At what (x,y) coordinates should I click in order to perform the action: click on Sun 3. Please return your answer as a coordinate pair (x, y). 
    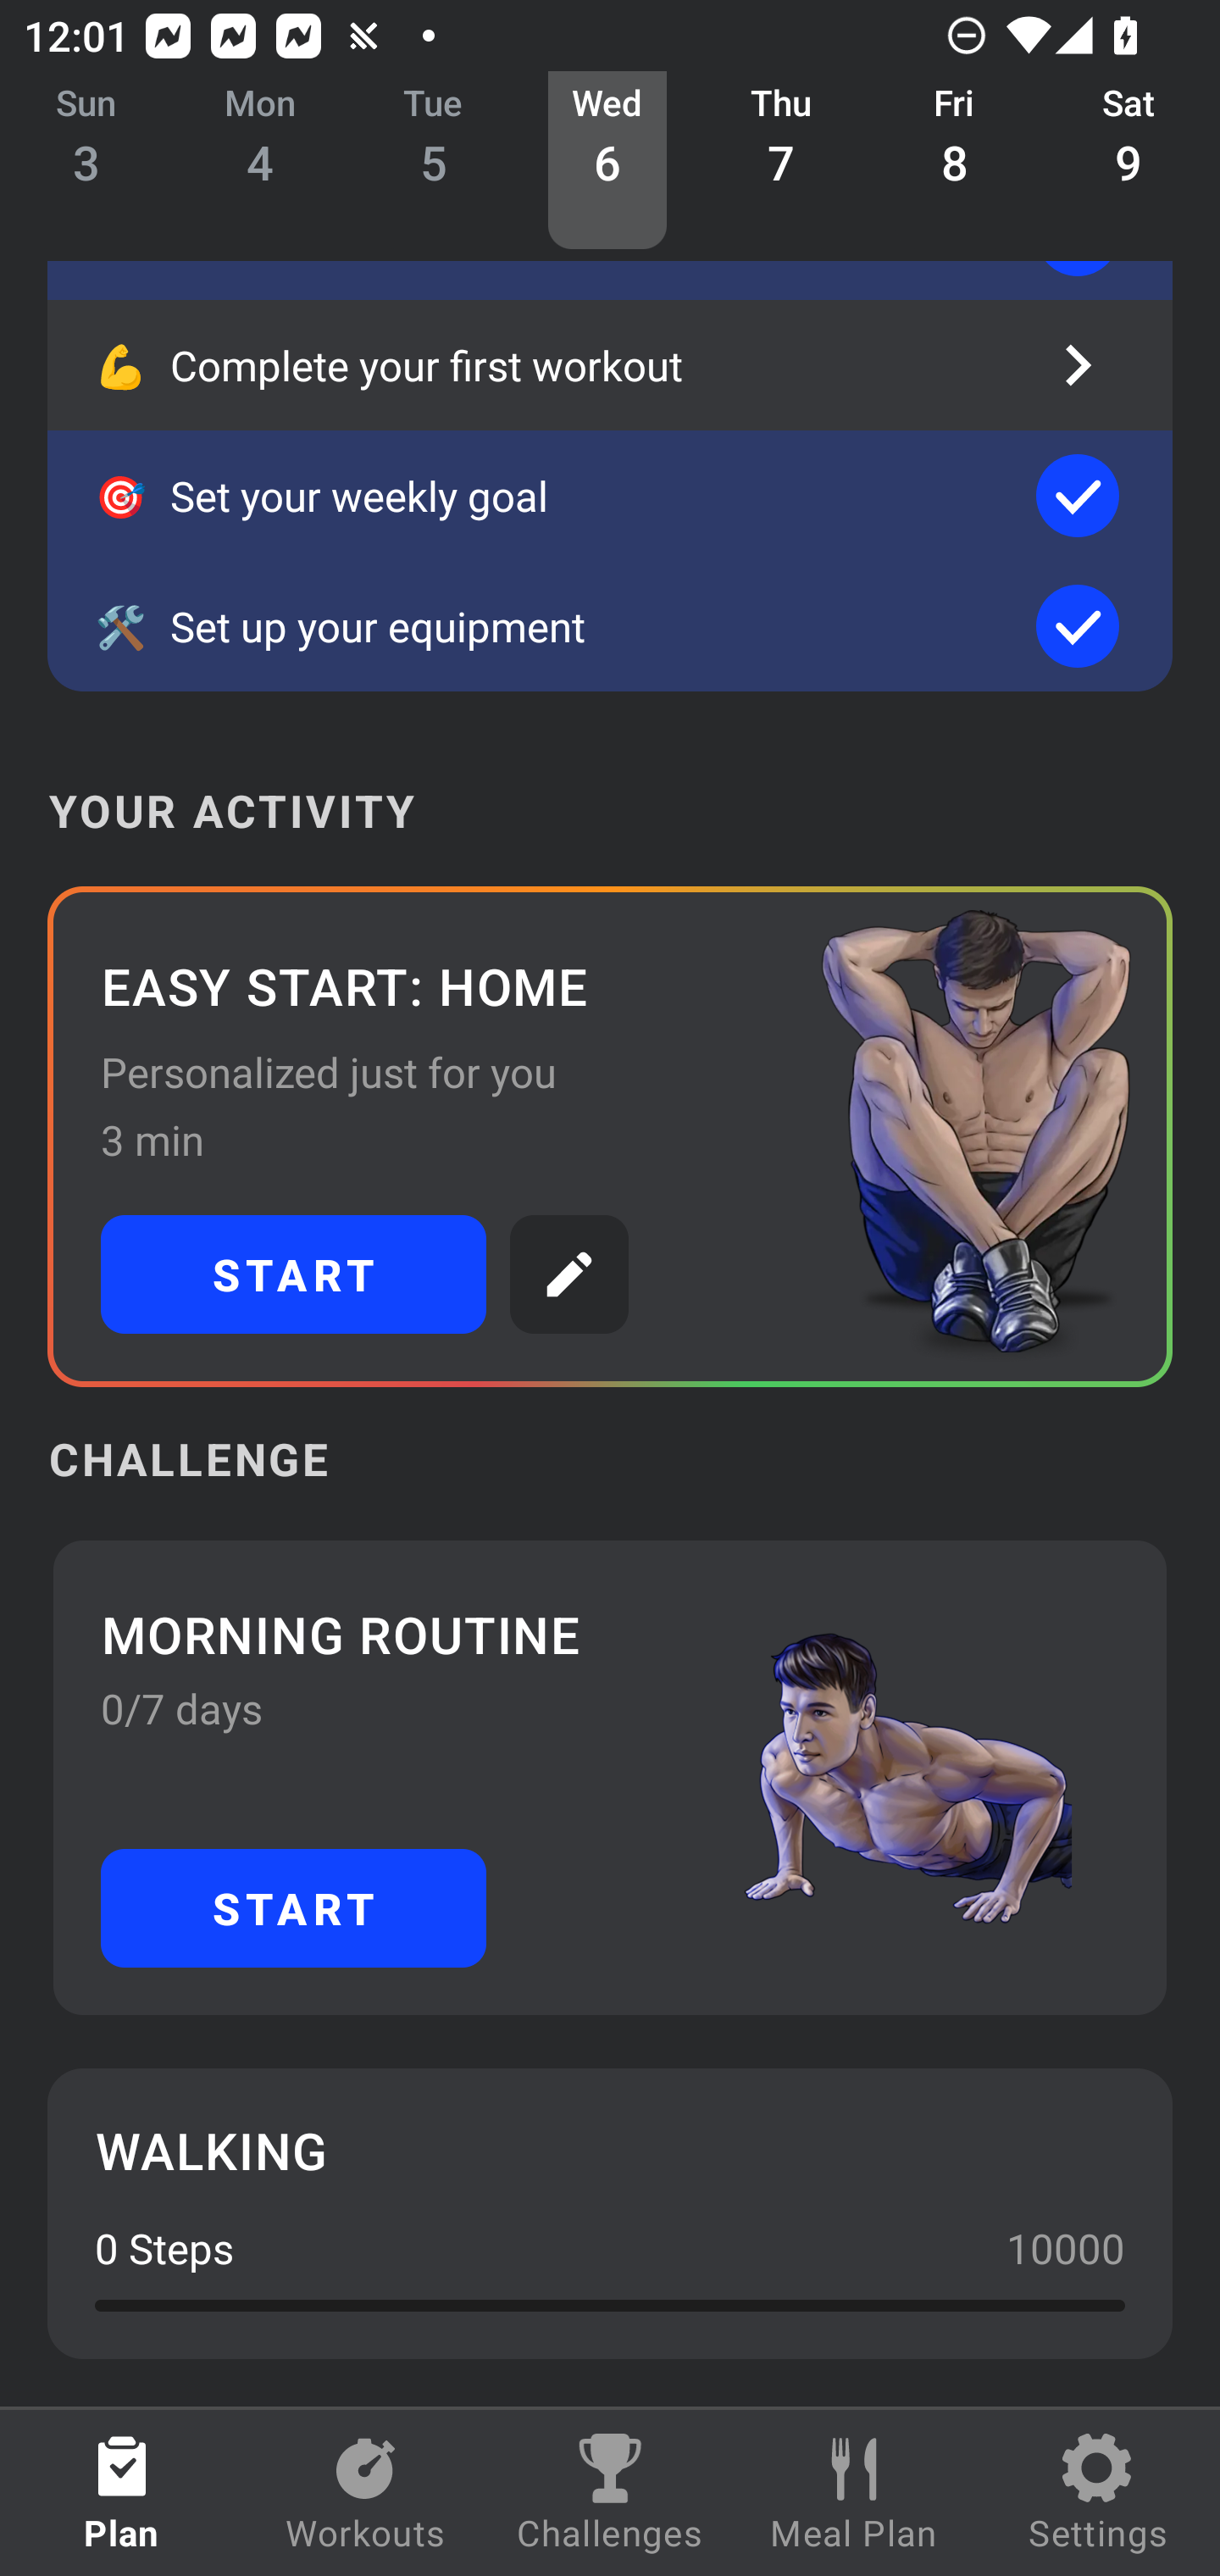
    Looking at the image, I should click on (86, 161).